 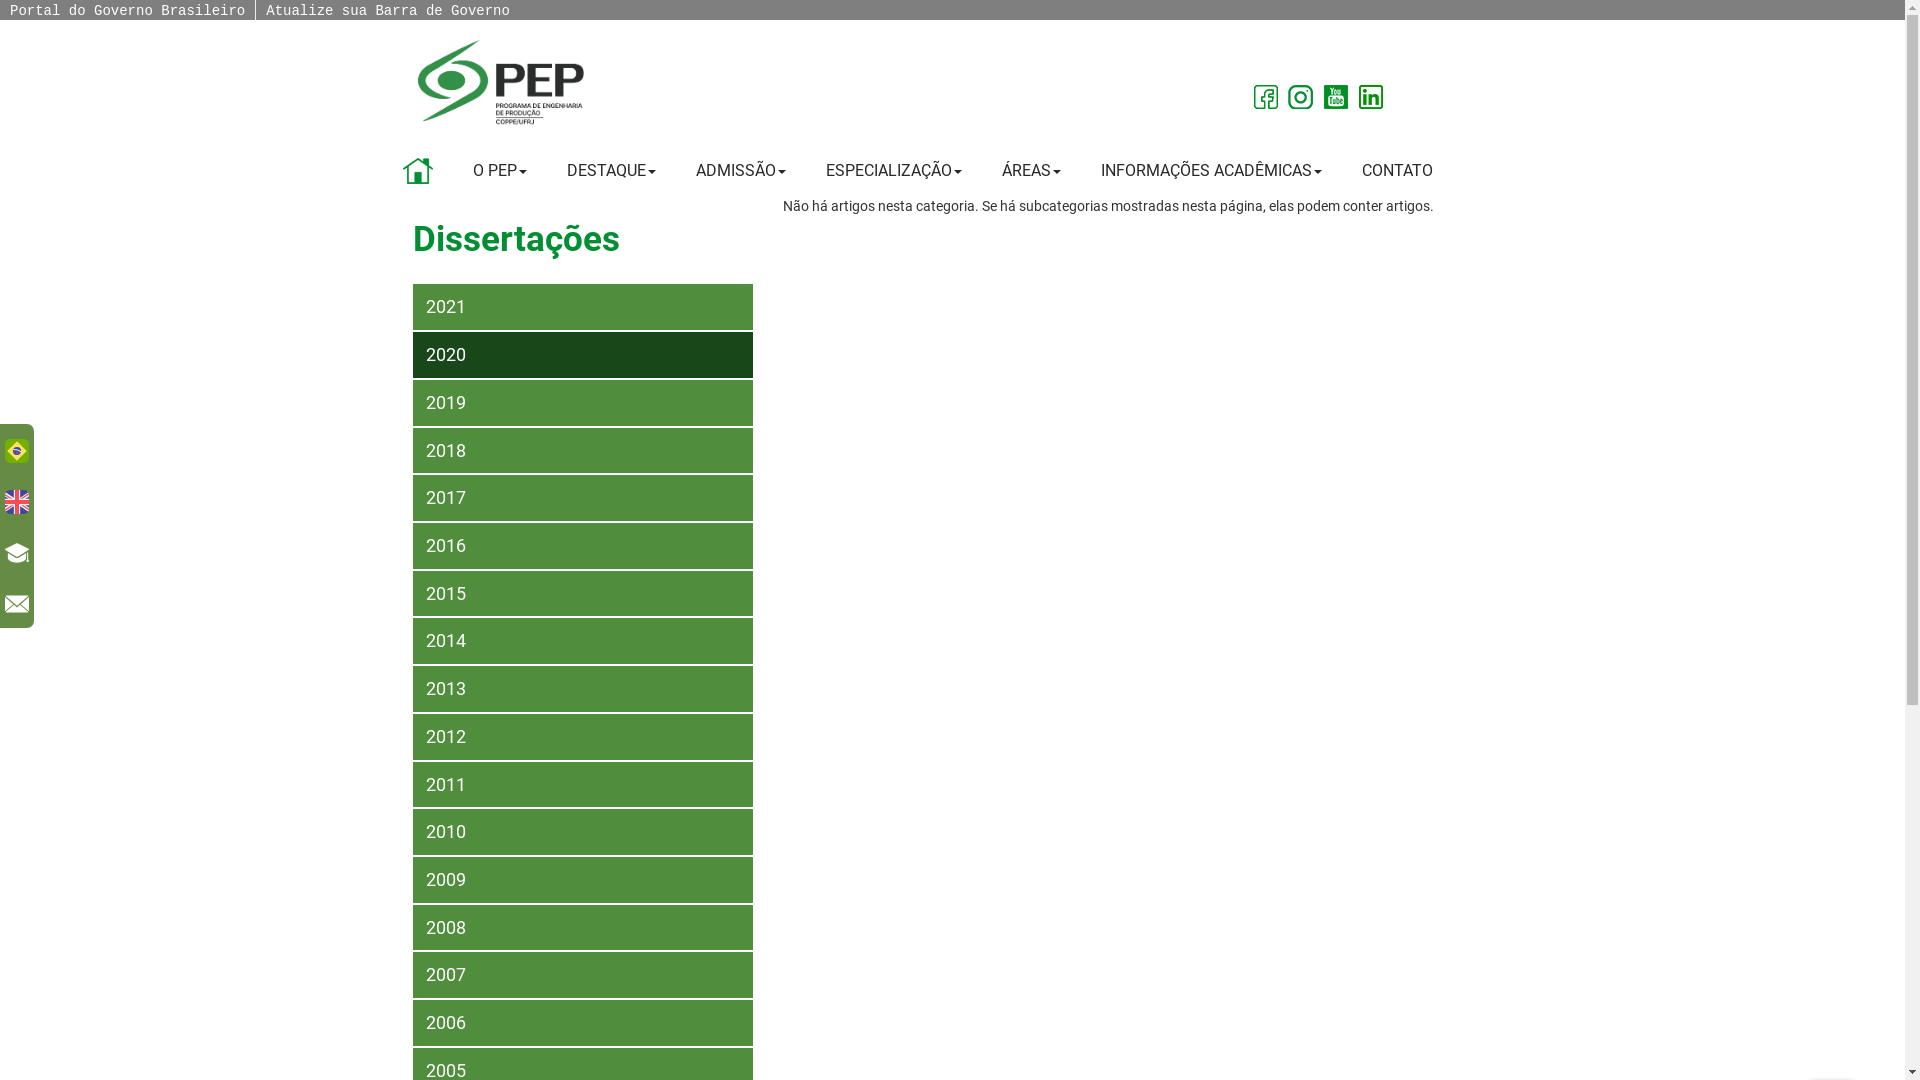 What do you see at coordinates (582, 356) in the screenshot?
I see `2020` at bounding box center [582, 356].